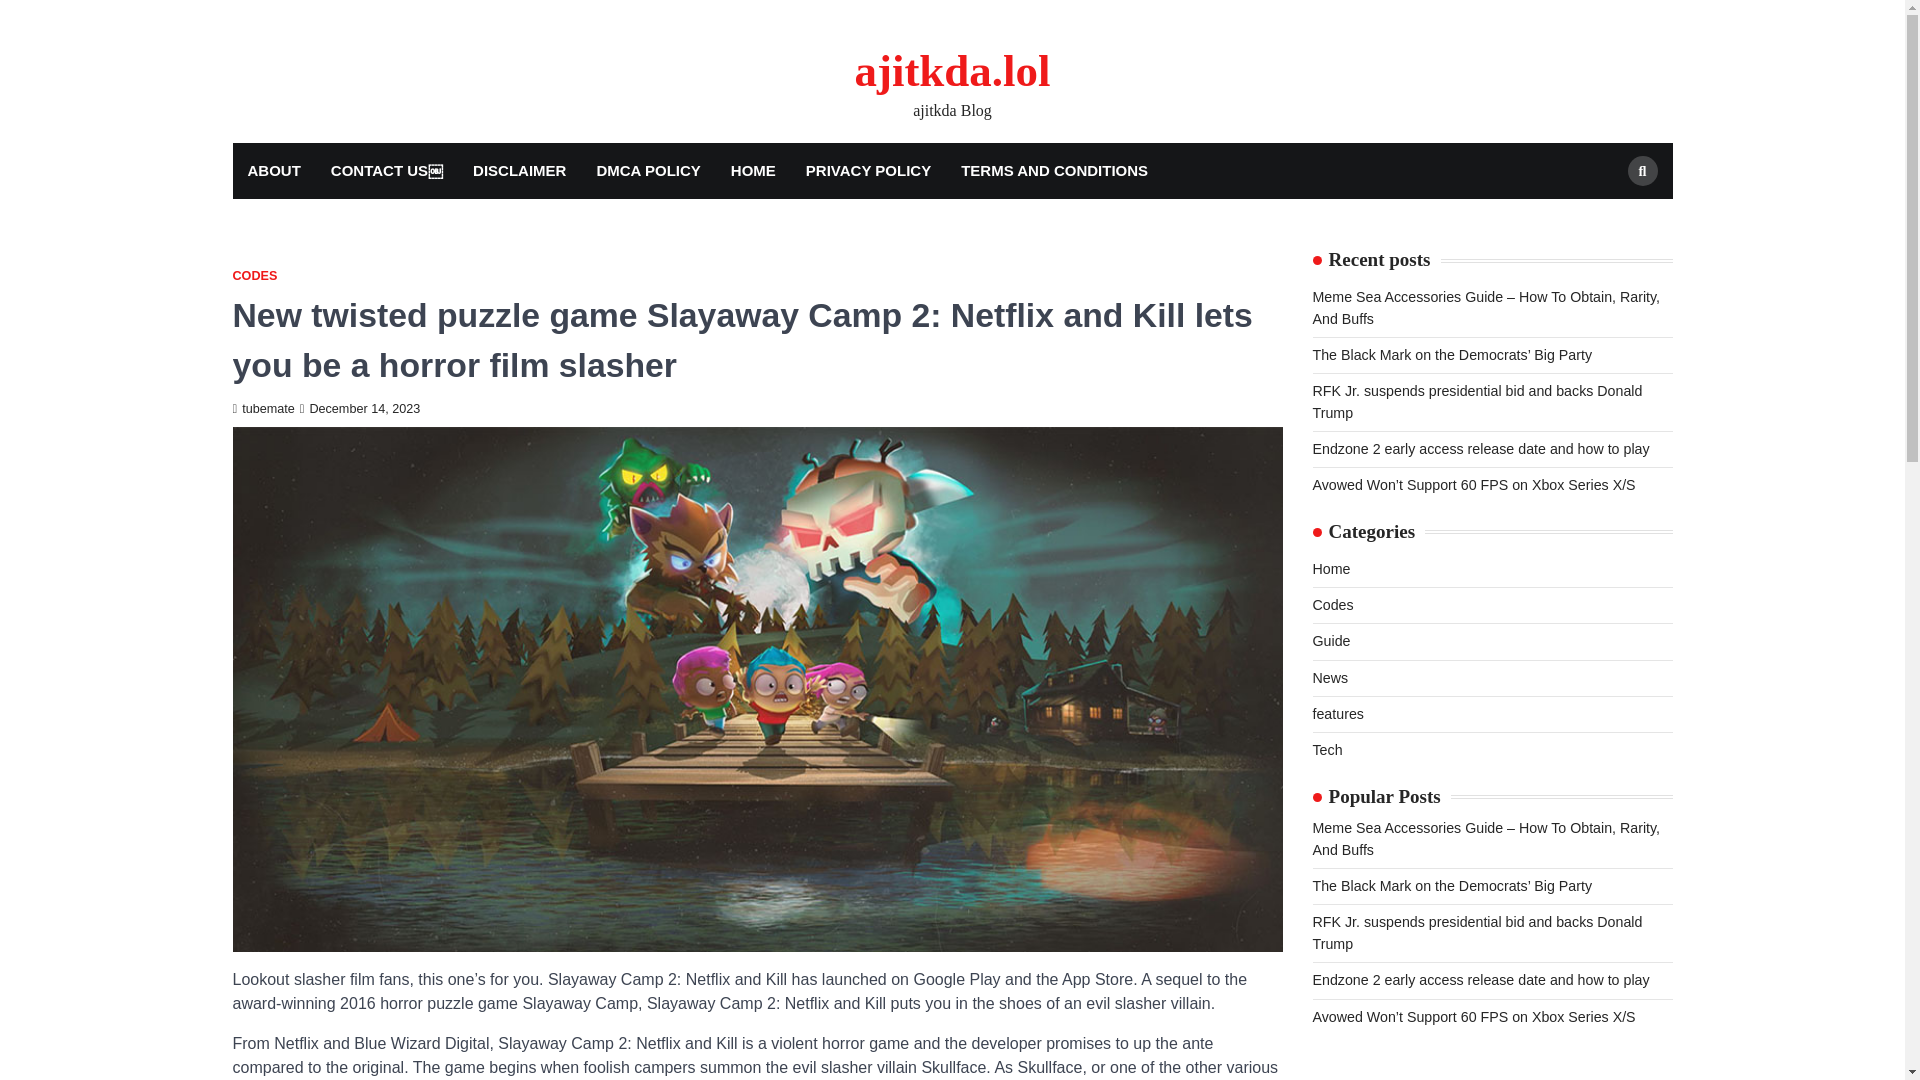 Image resolution: width=1920 pixels, height=1080 pixels. What do you see at coordinates (520, 170) in the screenshot?
I see `DISCLAIMER` at bounding box center [520, 170].